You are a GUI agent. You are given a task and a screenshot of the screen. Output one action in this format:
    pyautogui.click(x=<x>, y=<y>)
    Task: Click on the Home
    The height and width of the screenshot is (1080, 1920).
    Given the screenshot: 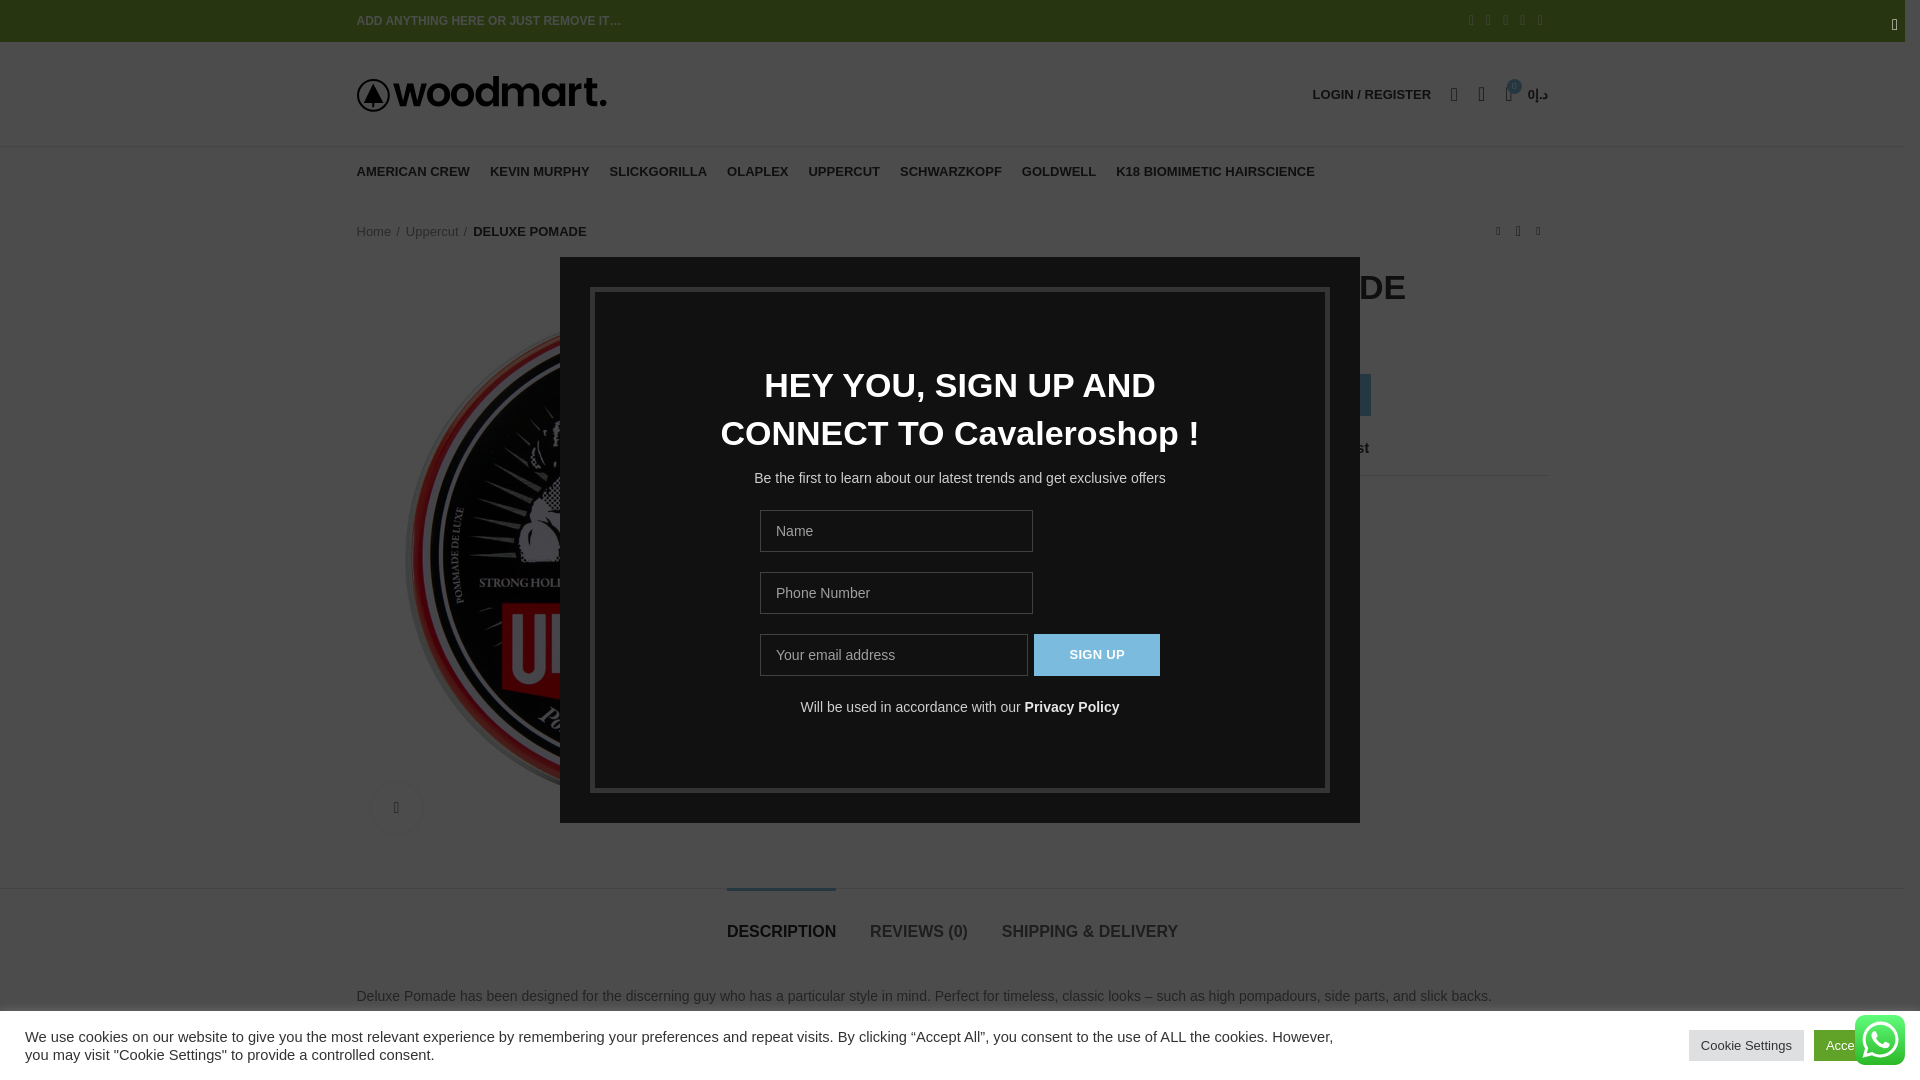 What is the action you would take?
    pyautogui.click(x=377, y=231)
    